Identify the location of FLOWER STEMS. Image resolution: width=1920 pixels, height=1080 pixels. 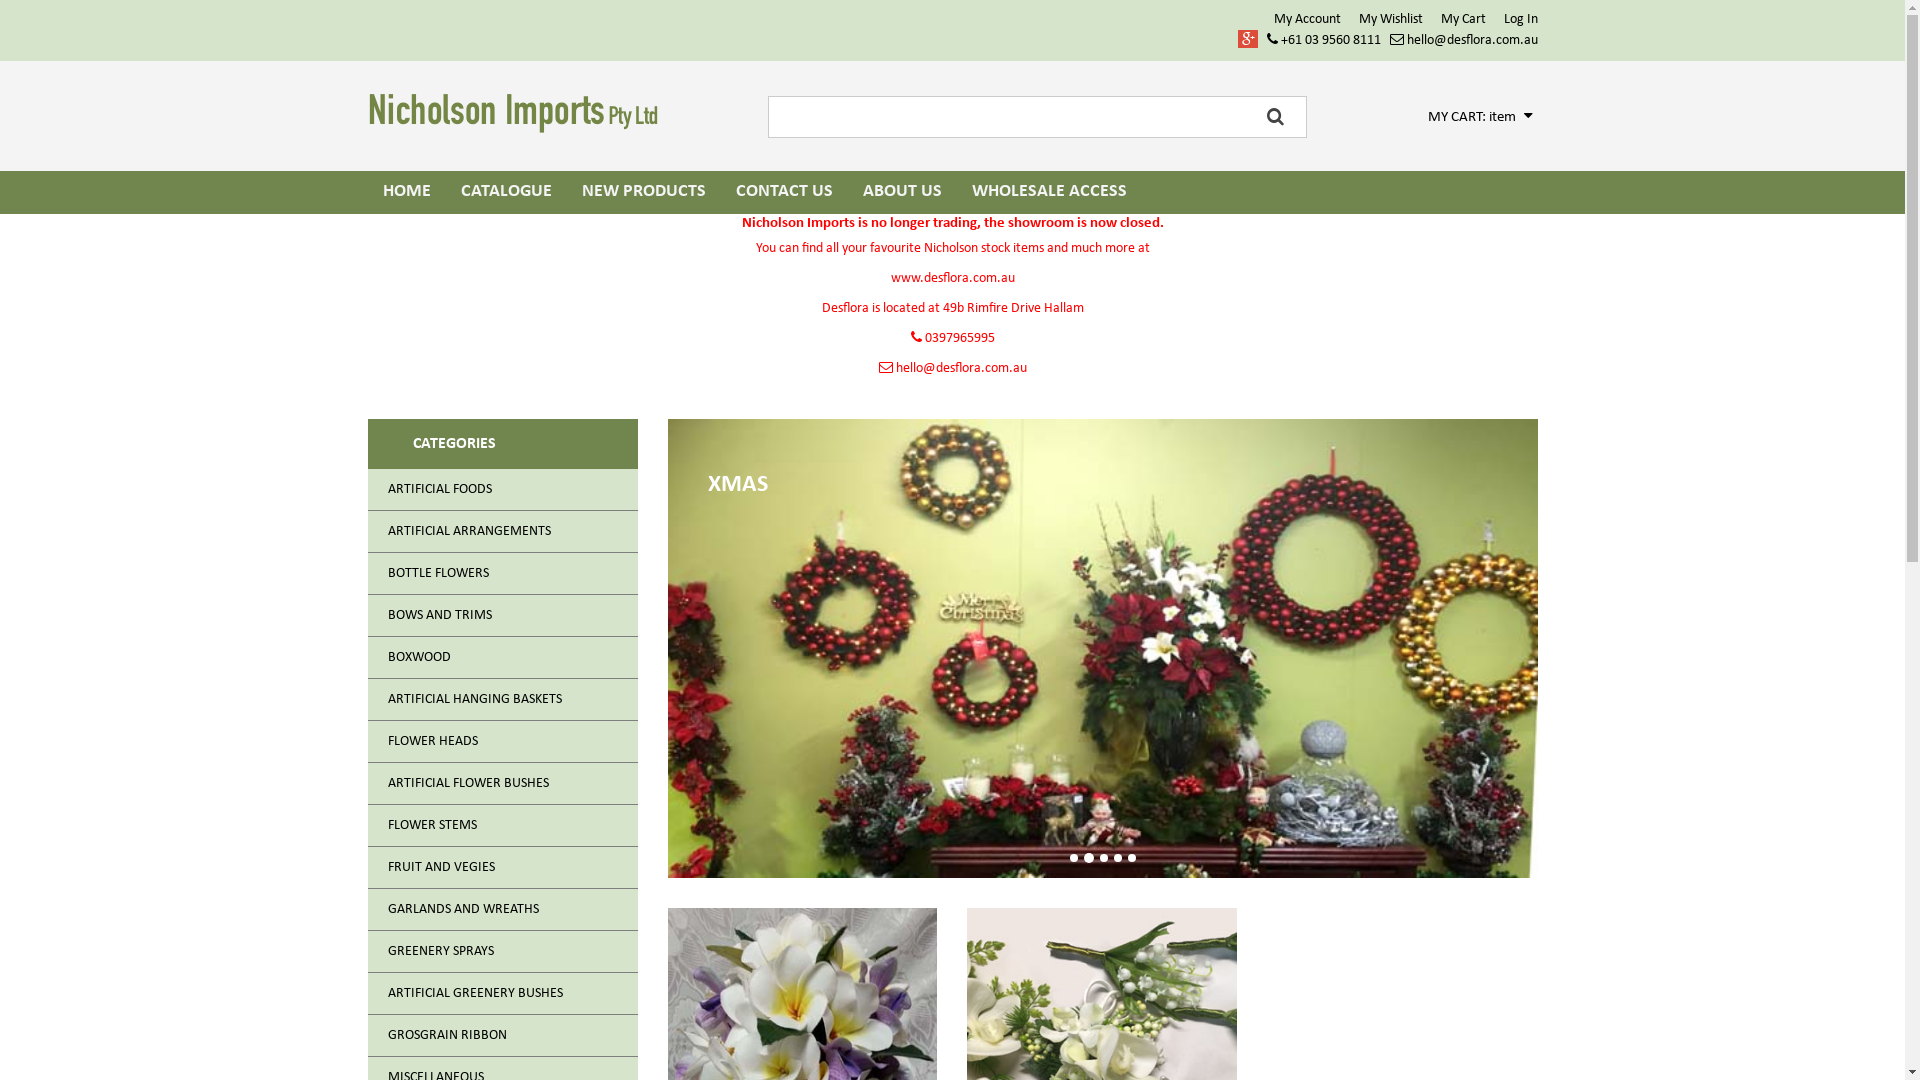
(503, 826).